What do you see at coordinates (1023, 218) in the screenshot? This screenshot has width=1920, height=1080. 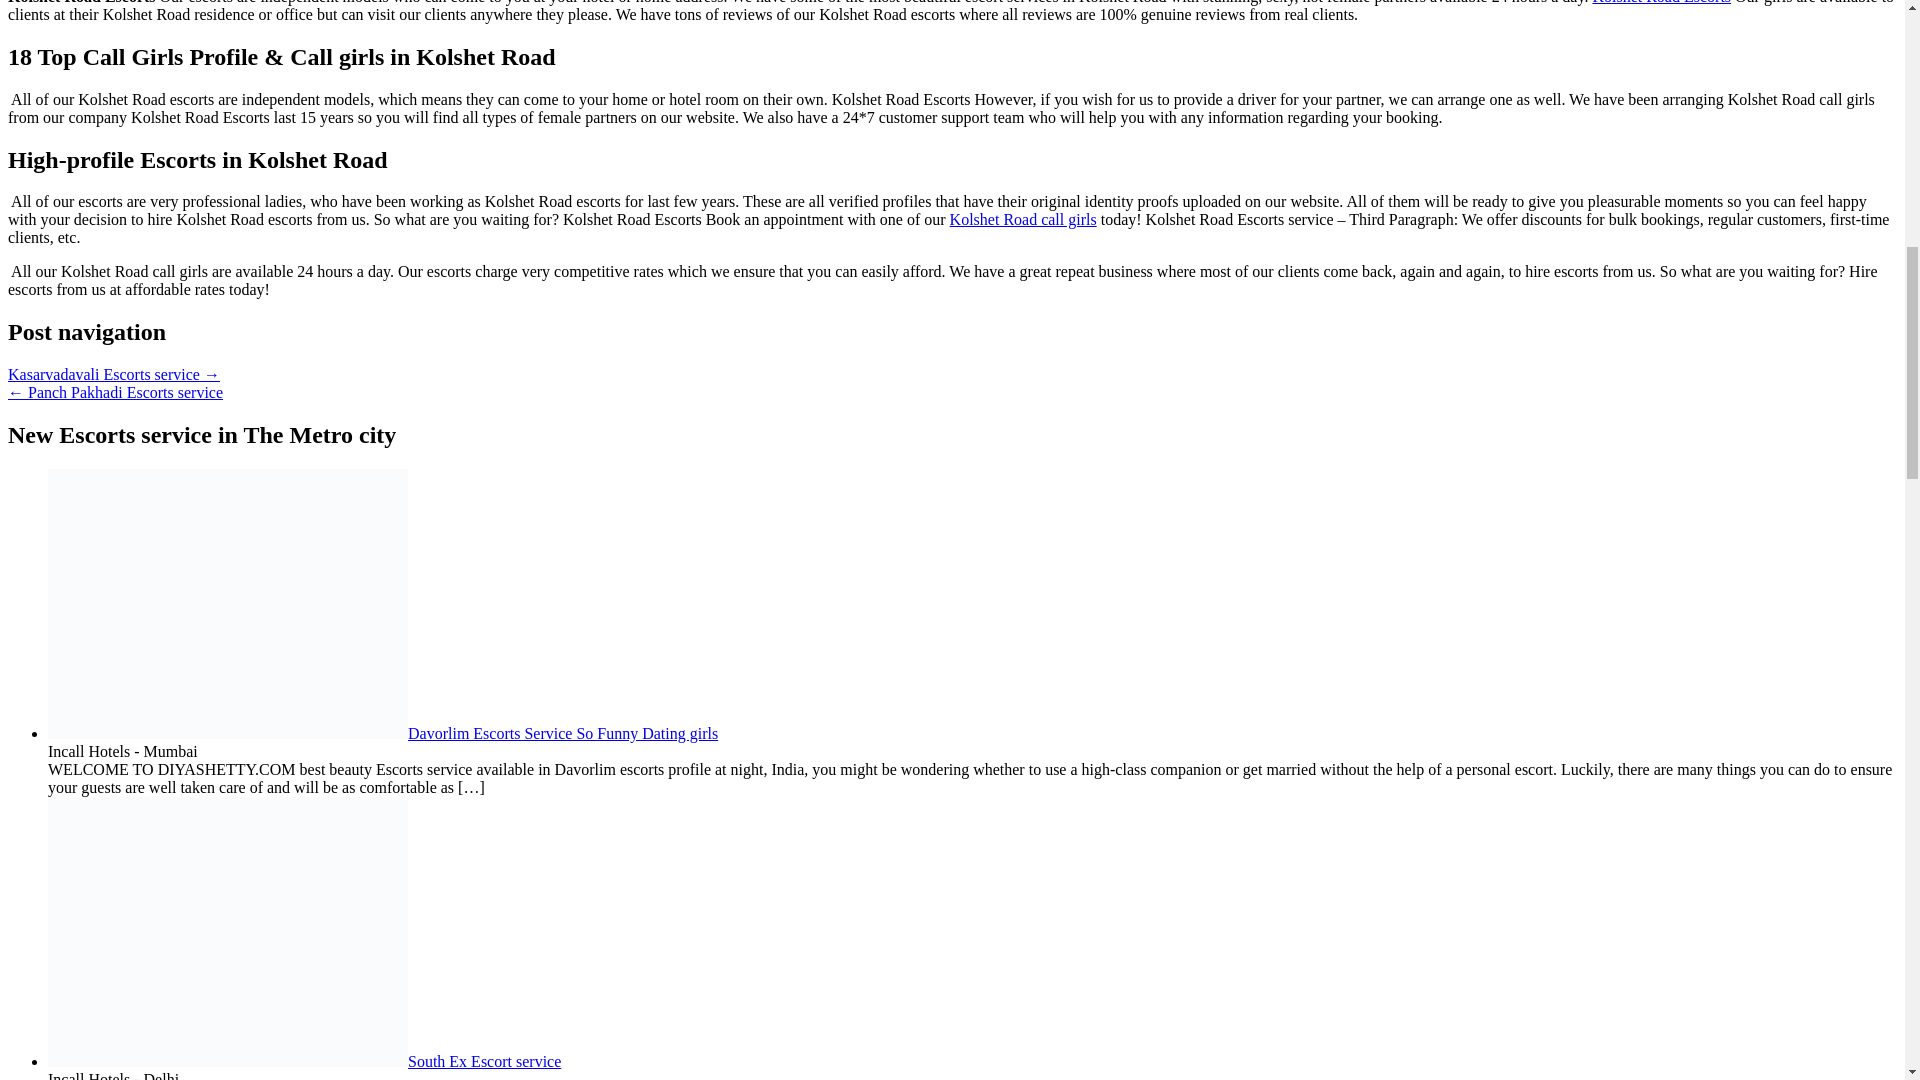 I see `Kolshet Road call girls` at bounding box center [1023, 218].